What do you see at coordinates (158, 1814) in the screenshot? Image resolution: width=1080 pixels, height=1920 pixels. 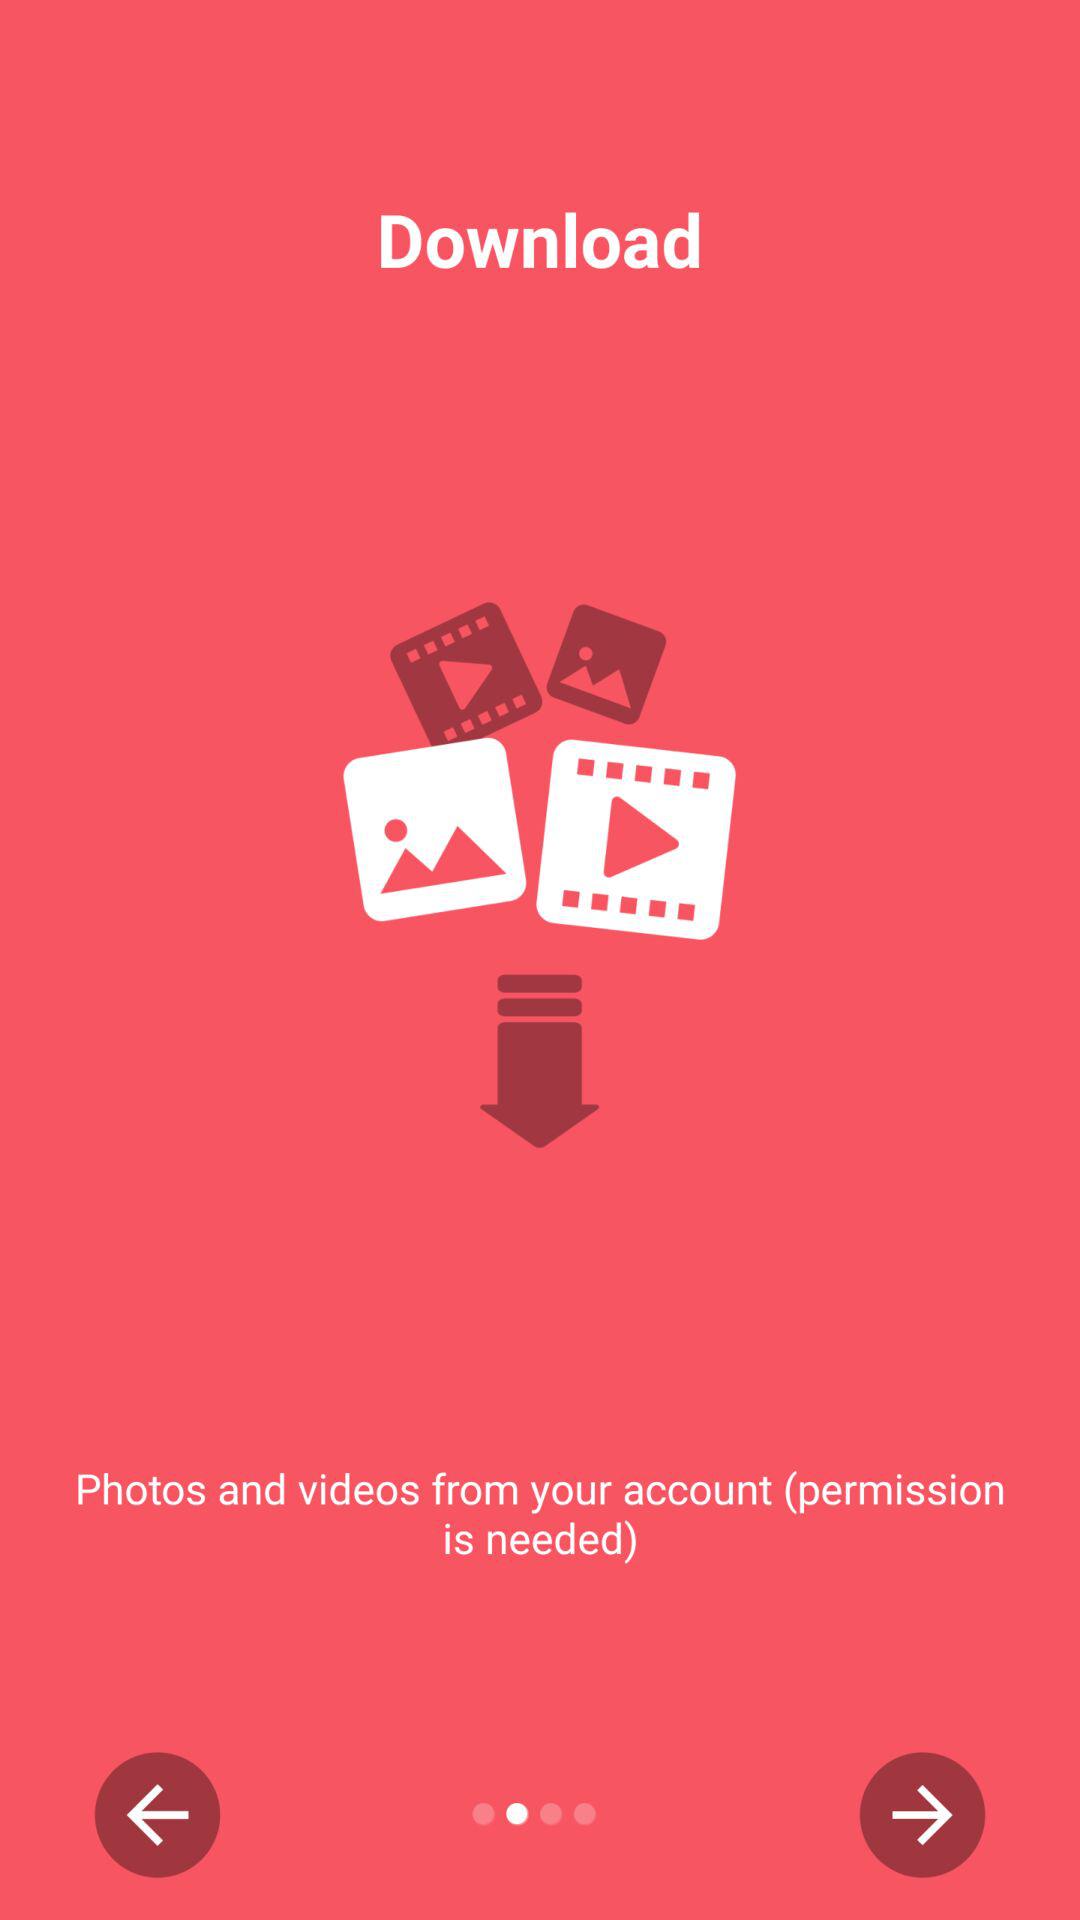 I see `select item at the bottom left corner` at bounding box center [158, 1814].